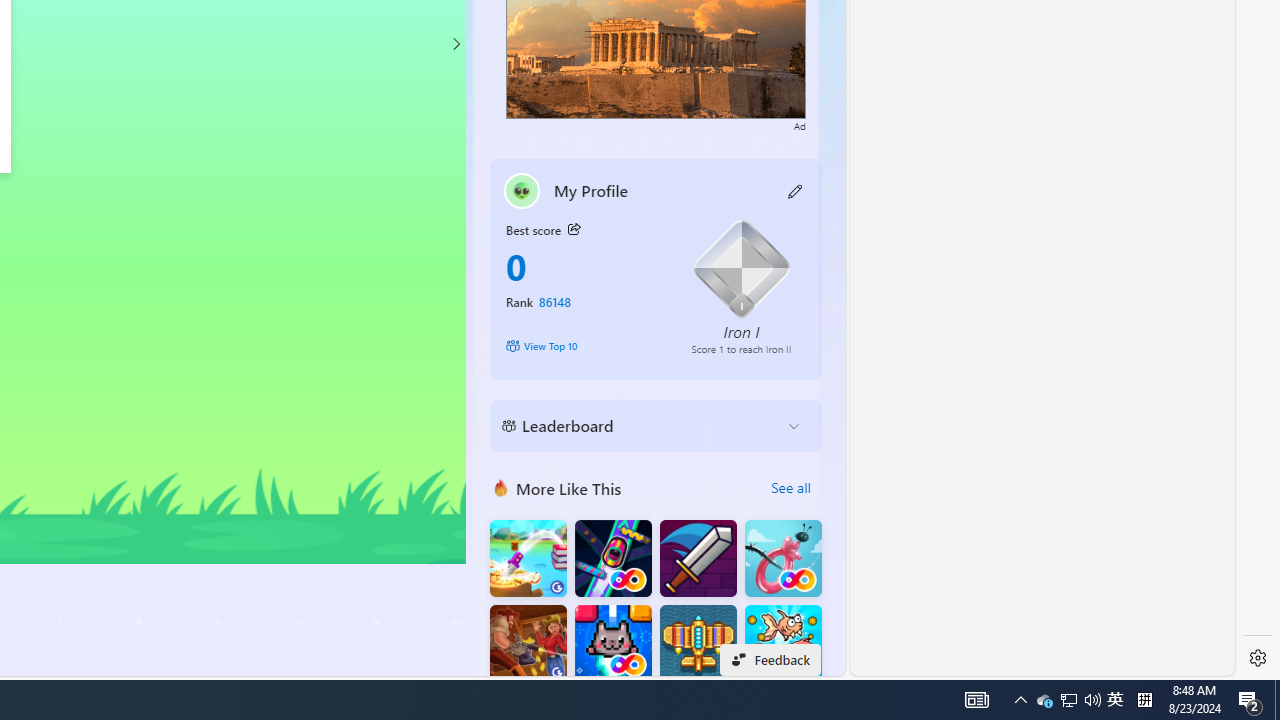  Describe the element at coordinates (522, 190) in the screenshot. I see `""'s avatar` at that location.